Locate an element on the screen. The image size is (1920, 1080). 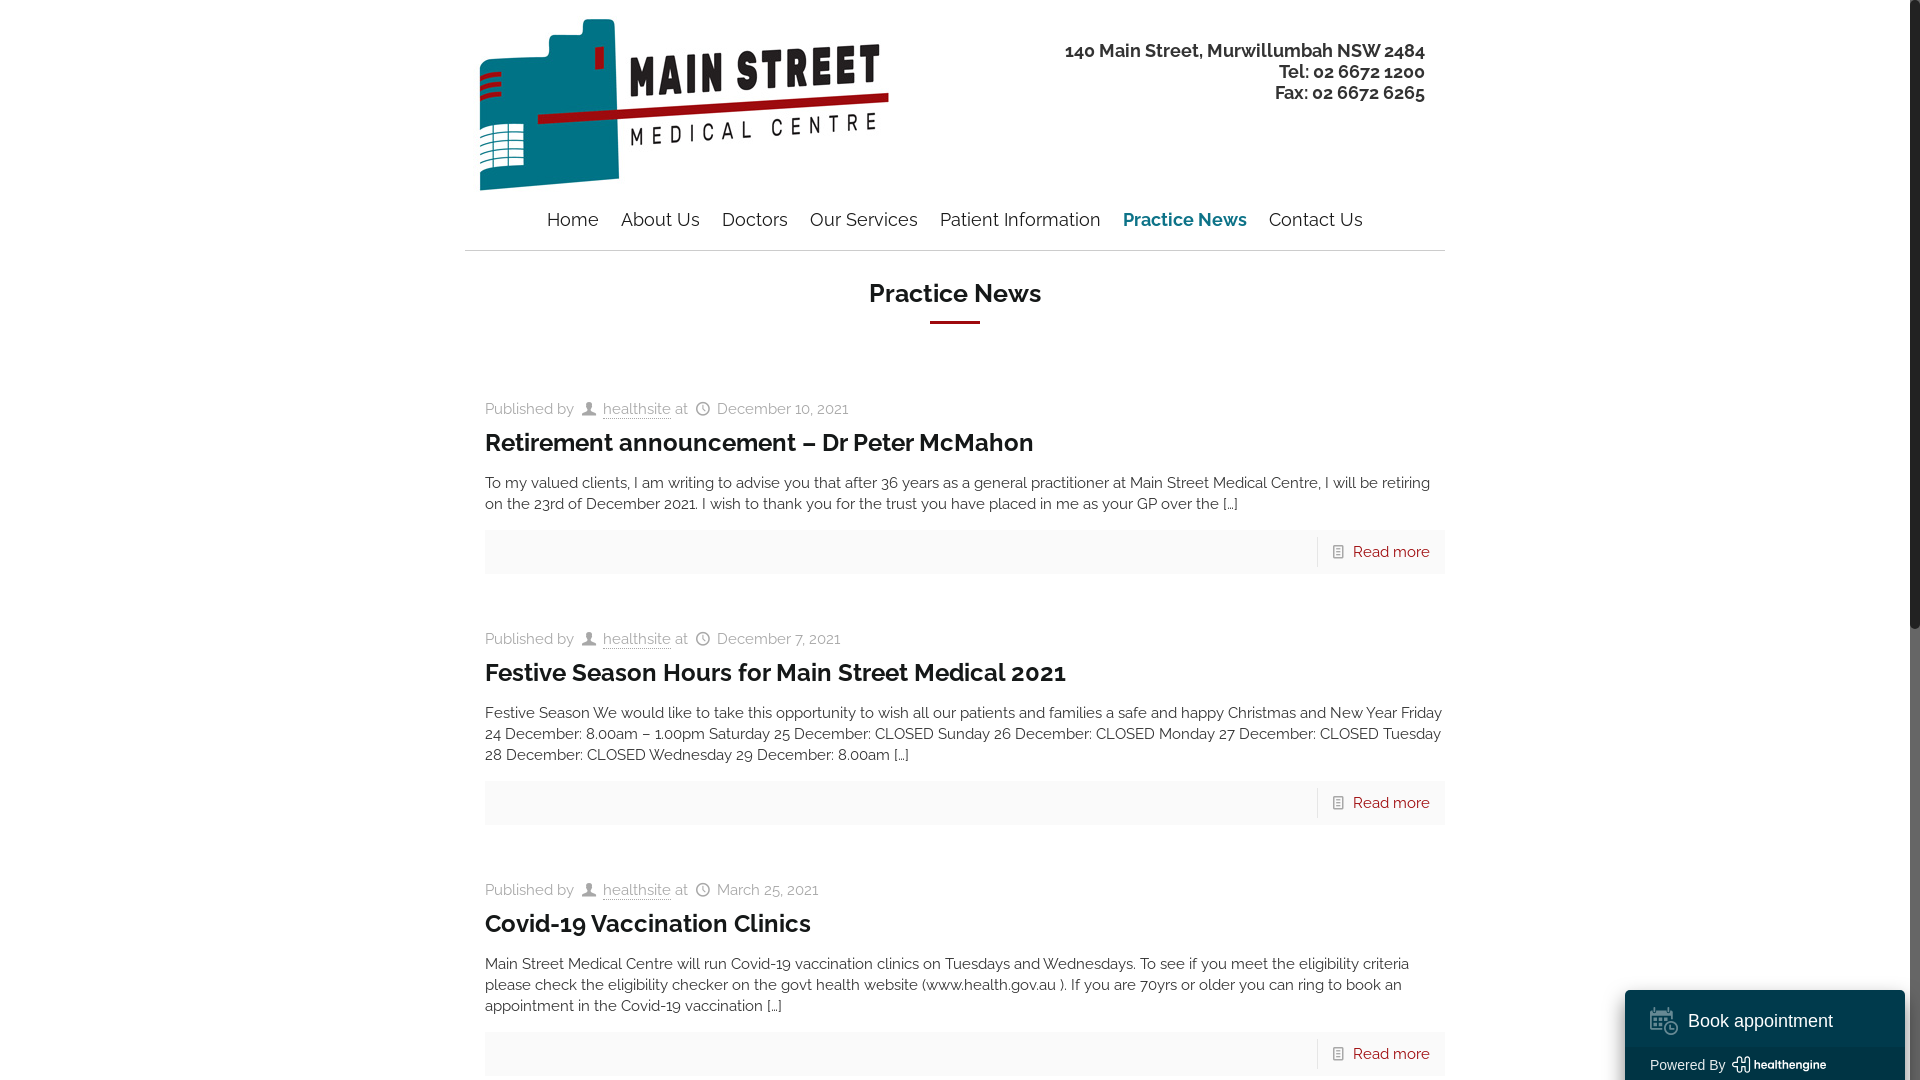
Patient Information is located at coordinates (1020, 220).